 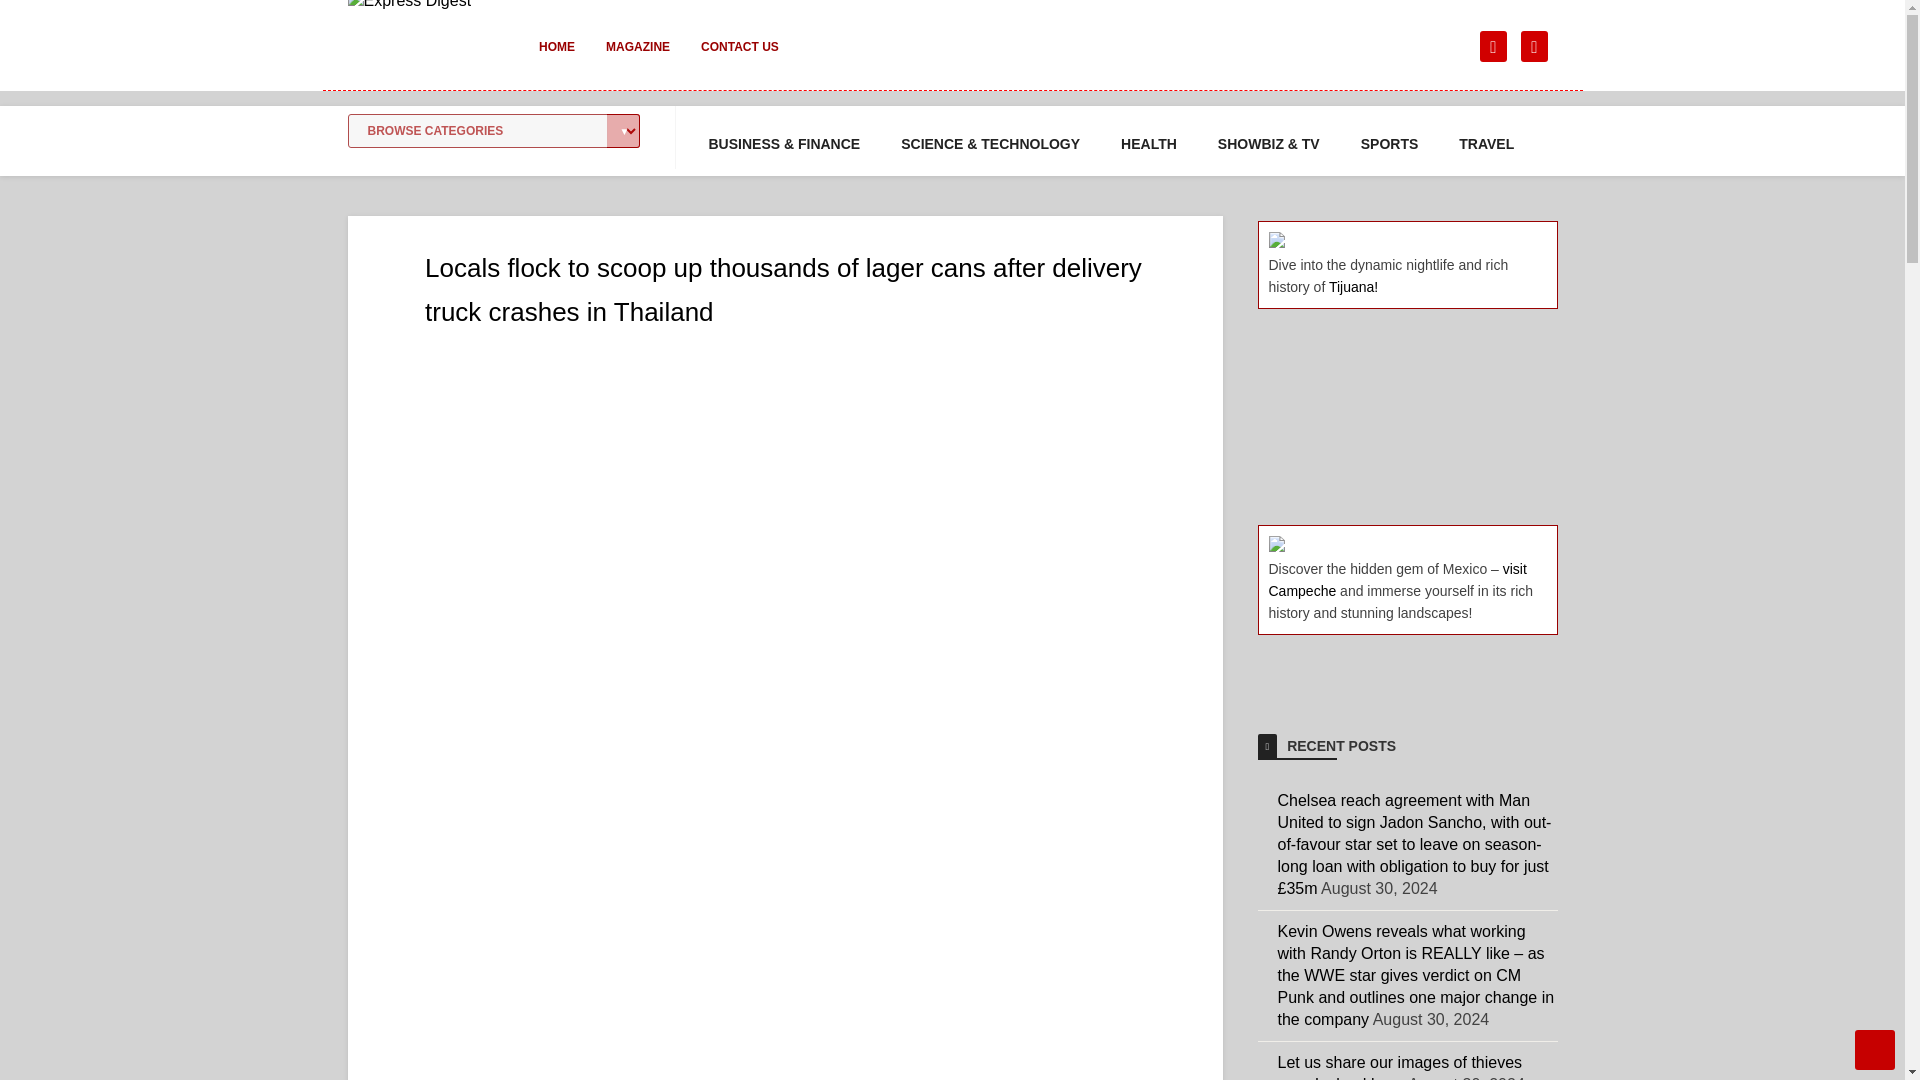 What do you see at coordinates (1148, 144) in the screenshot?
I see `HEALTH` at bounding box center [1148, 144].